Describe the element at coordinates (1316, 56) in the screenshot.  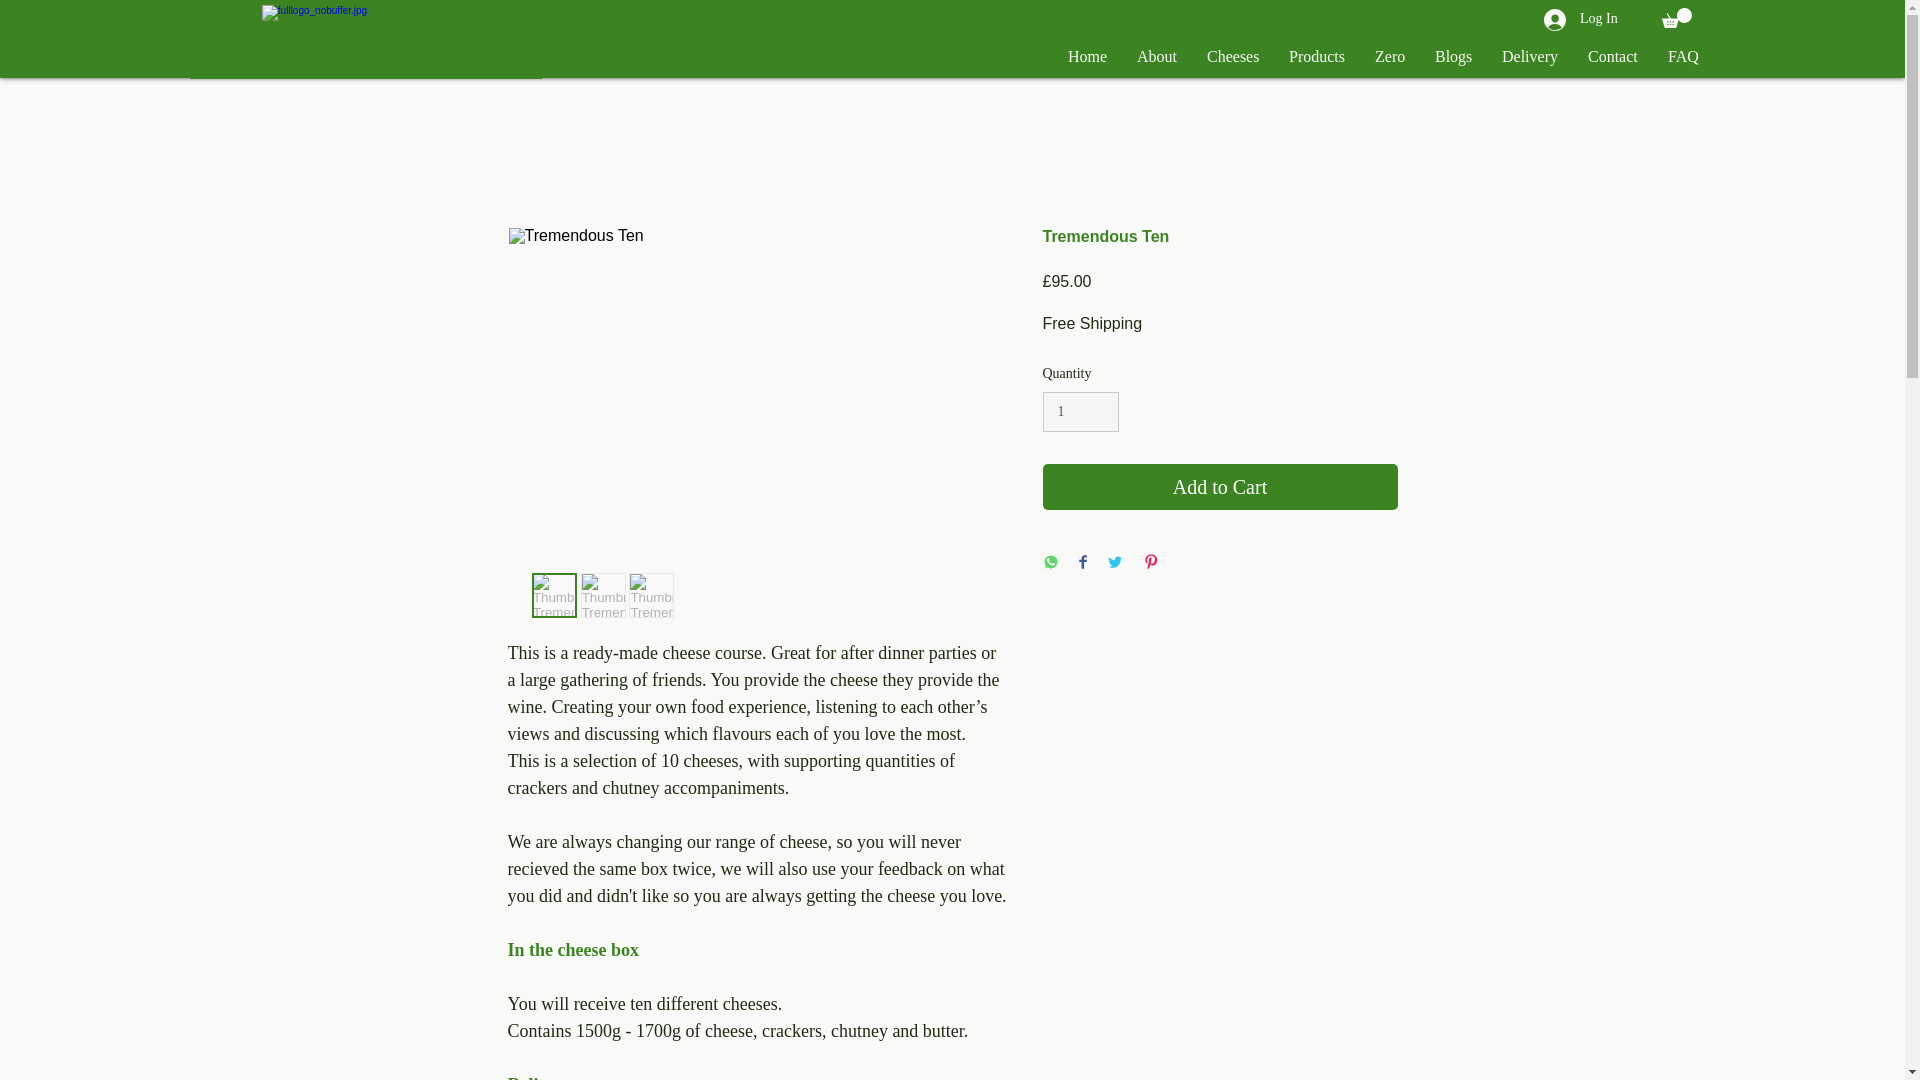
I see `Products` at that location.